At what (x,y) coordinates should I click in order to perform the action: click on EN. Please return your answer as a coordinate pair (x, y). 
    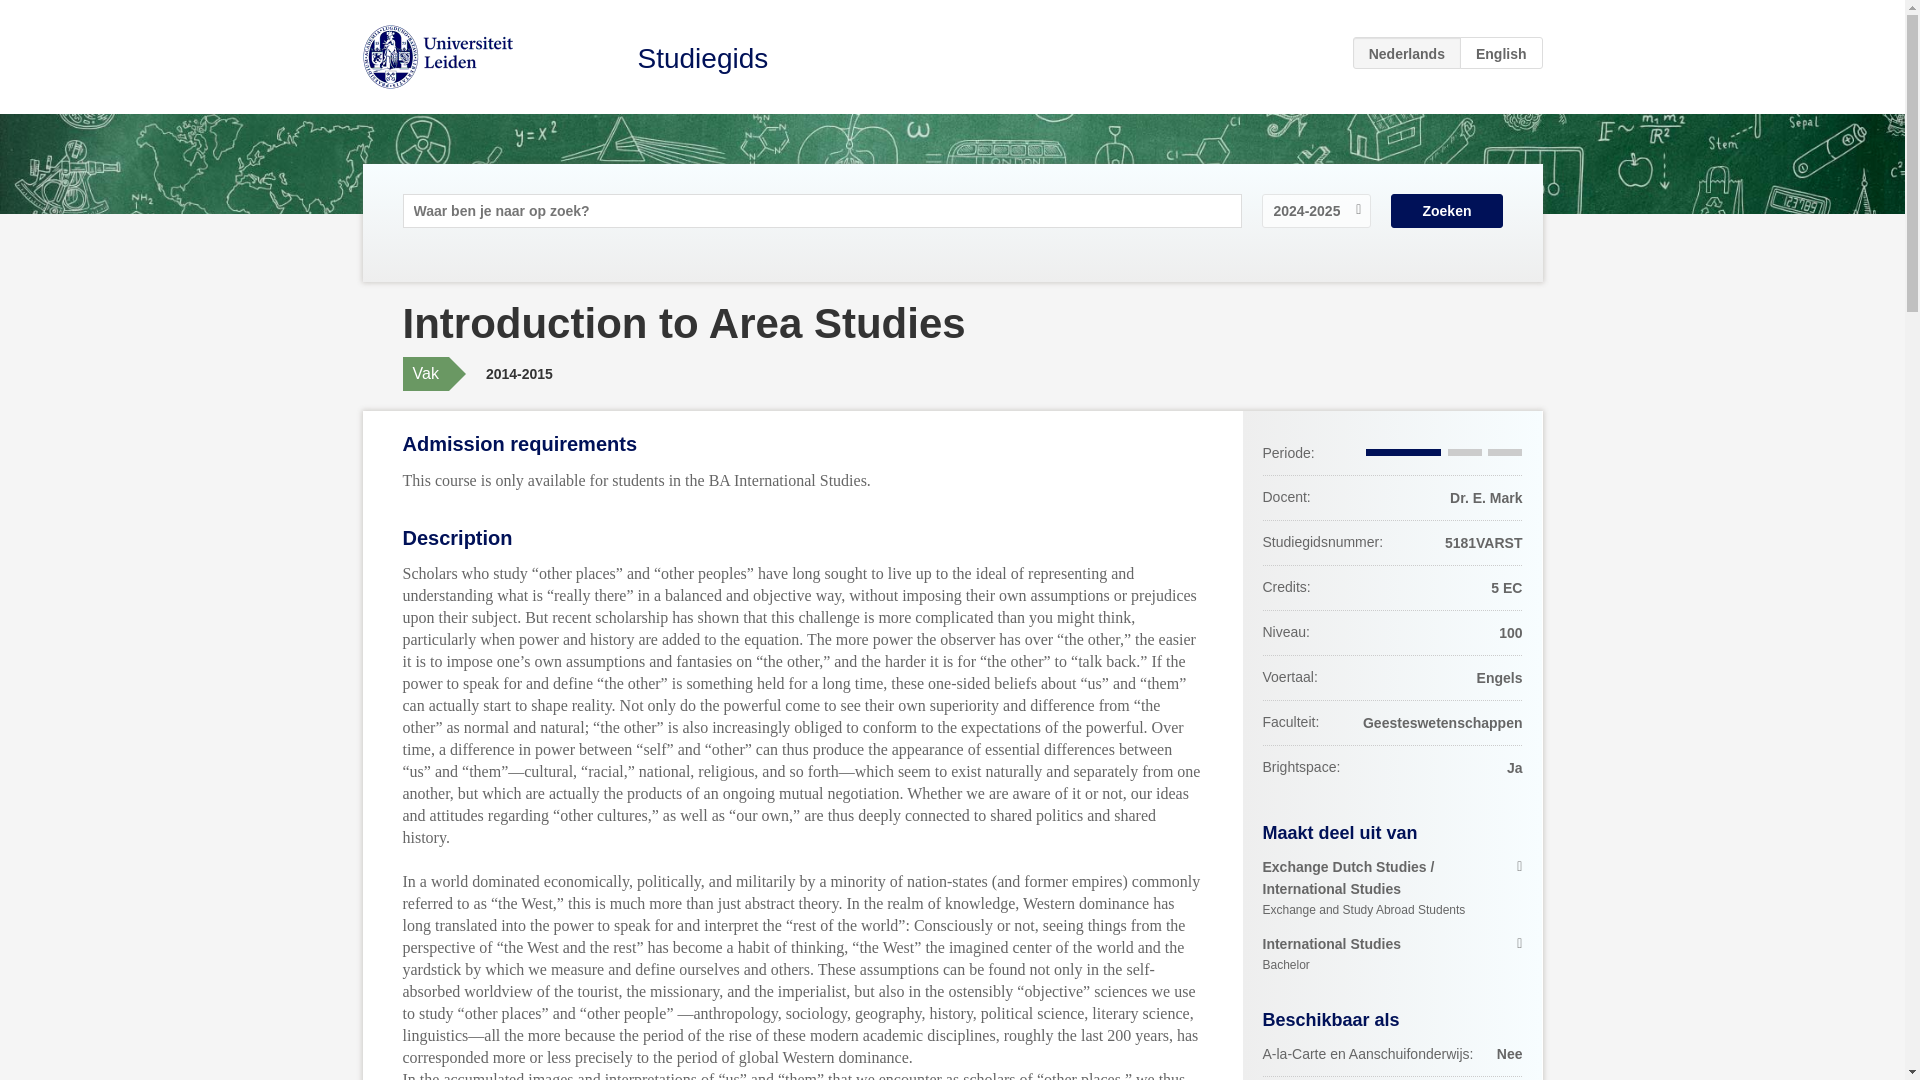
    Looking at the image, I should click on (1446, 210).